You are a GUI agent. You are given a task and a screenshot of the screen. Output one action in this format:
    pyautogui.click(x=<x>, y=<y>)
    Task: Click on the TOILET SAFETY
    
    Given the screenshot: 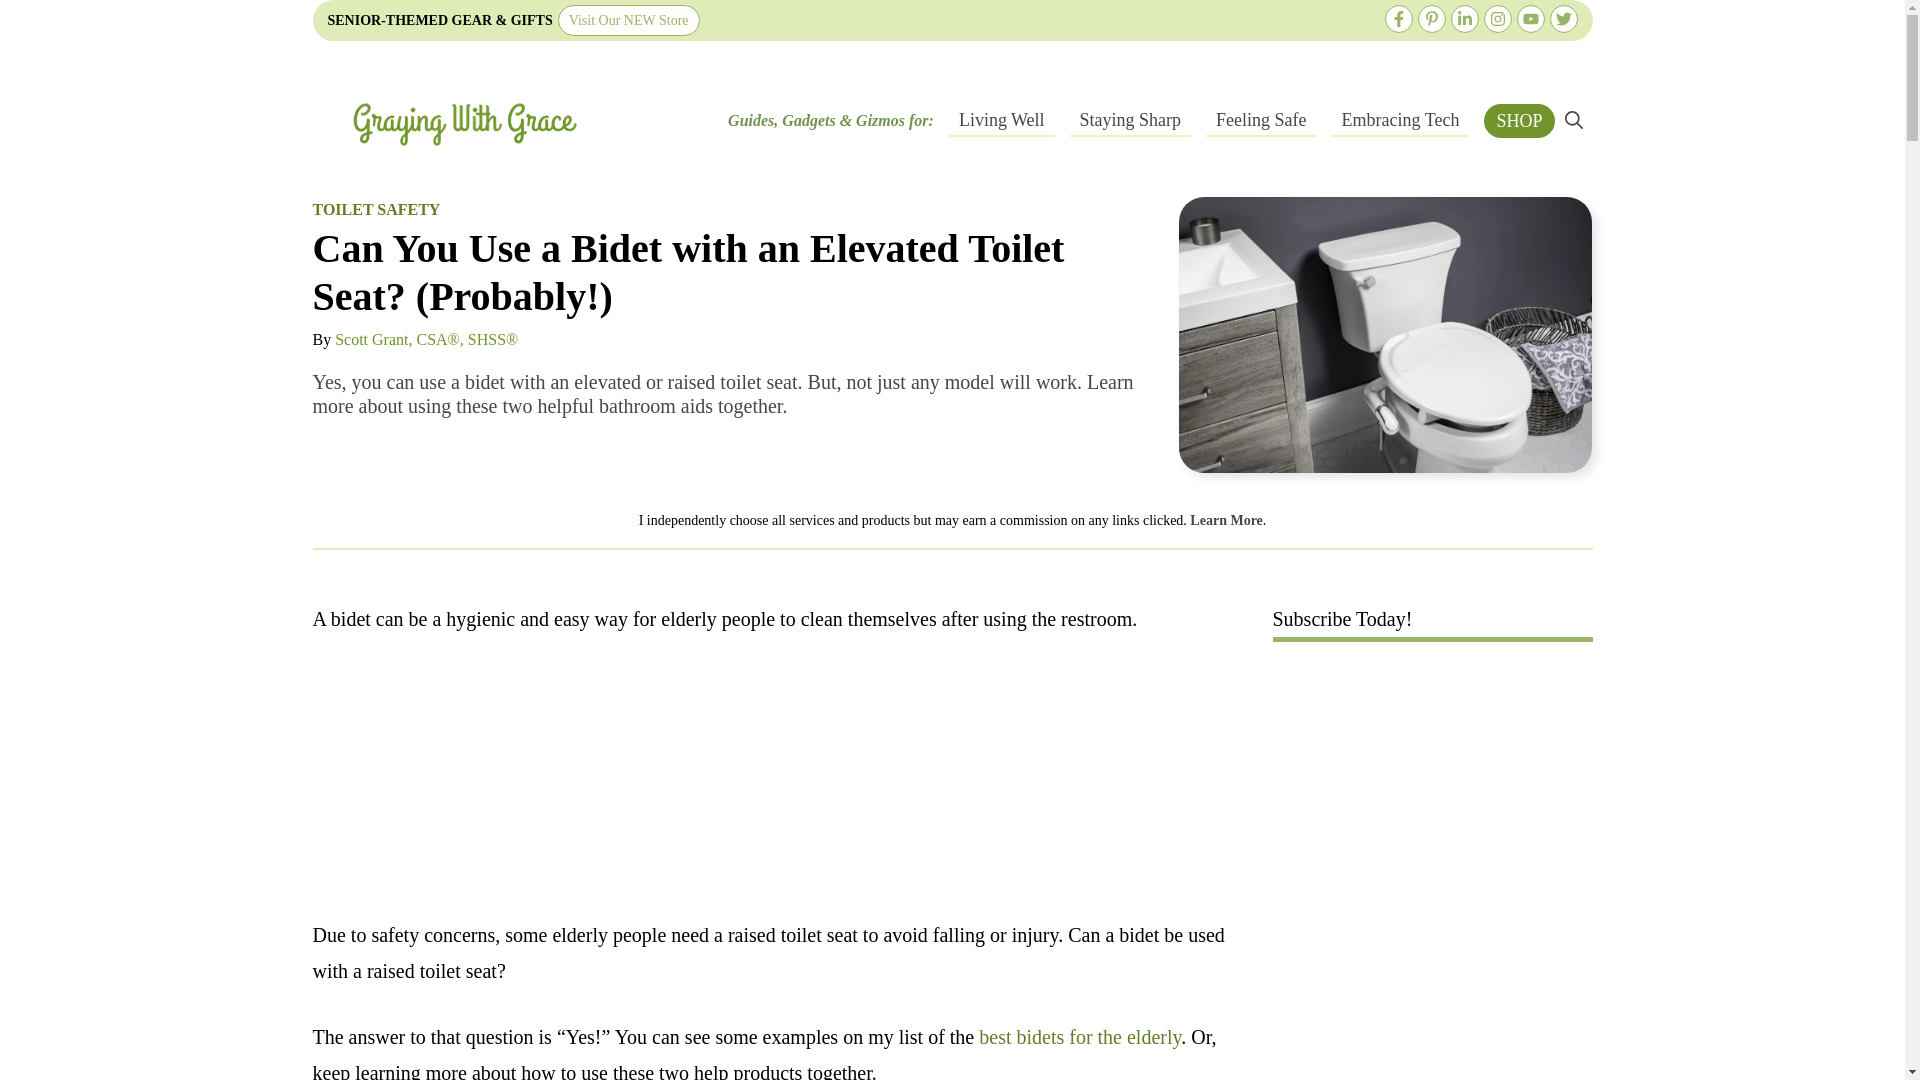 What is the action you would take?
    pyautogui.click(x=375, y=209)
    